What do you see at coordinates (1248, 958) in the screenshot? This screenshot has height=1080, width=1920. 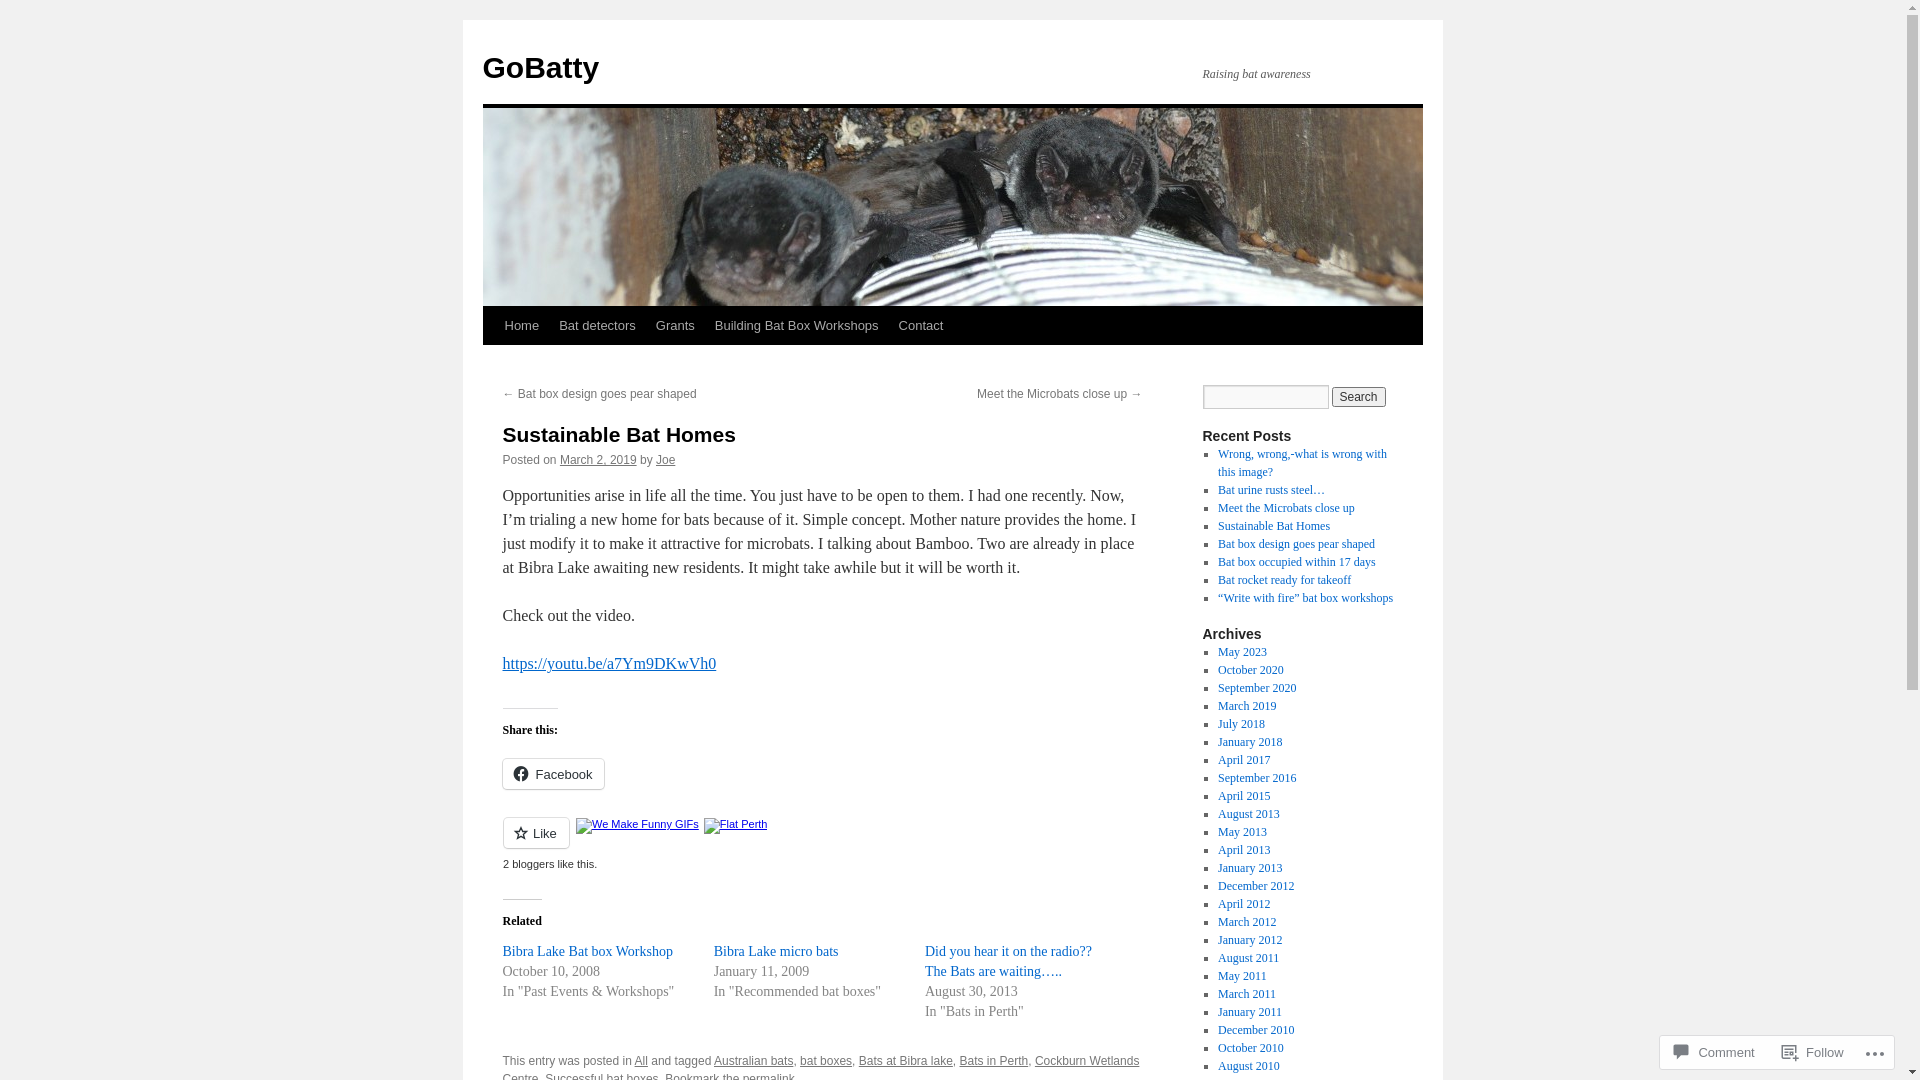 I see `August 2011` at bounding box center [1248, 958].